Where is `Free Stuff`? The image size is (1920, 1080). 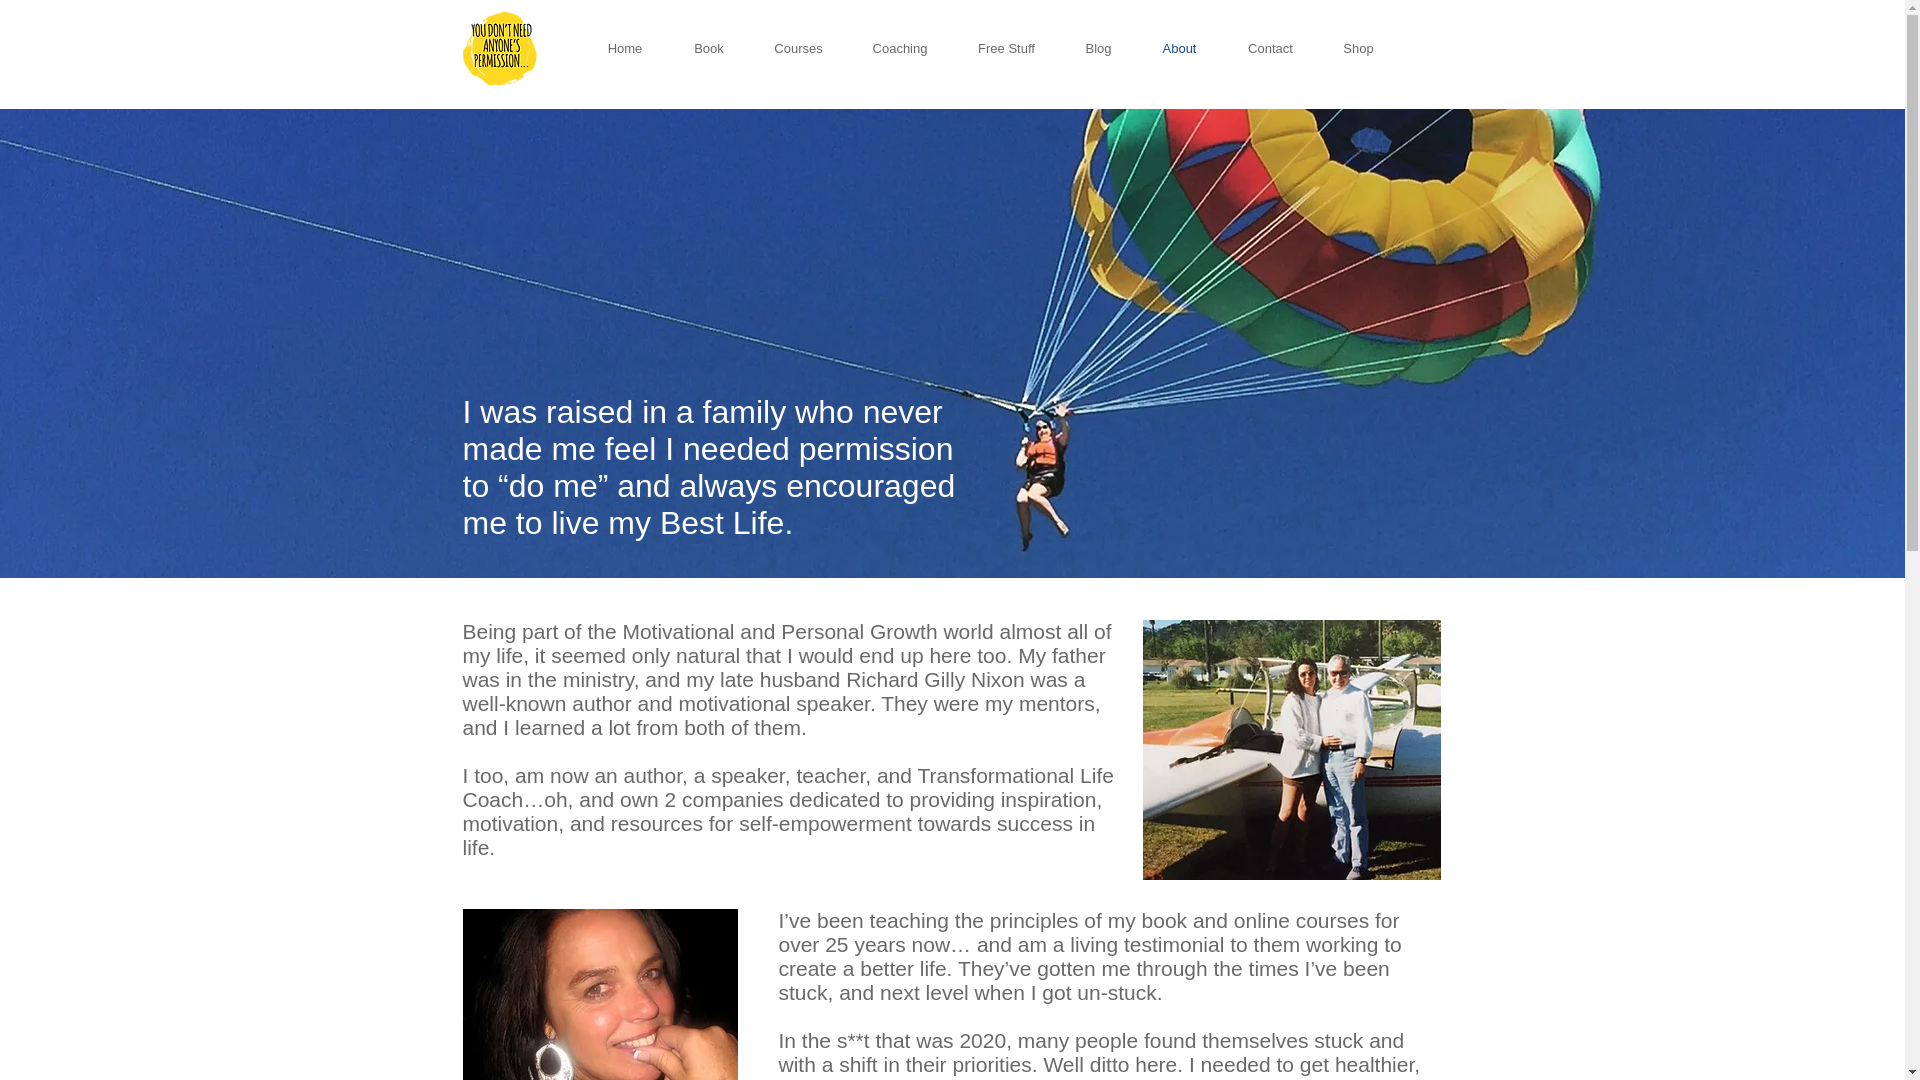
Free Stuff is located at coordinates (1006, 48).